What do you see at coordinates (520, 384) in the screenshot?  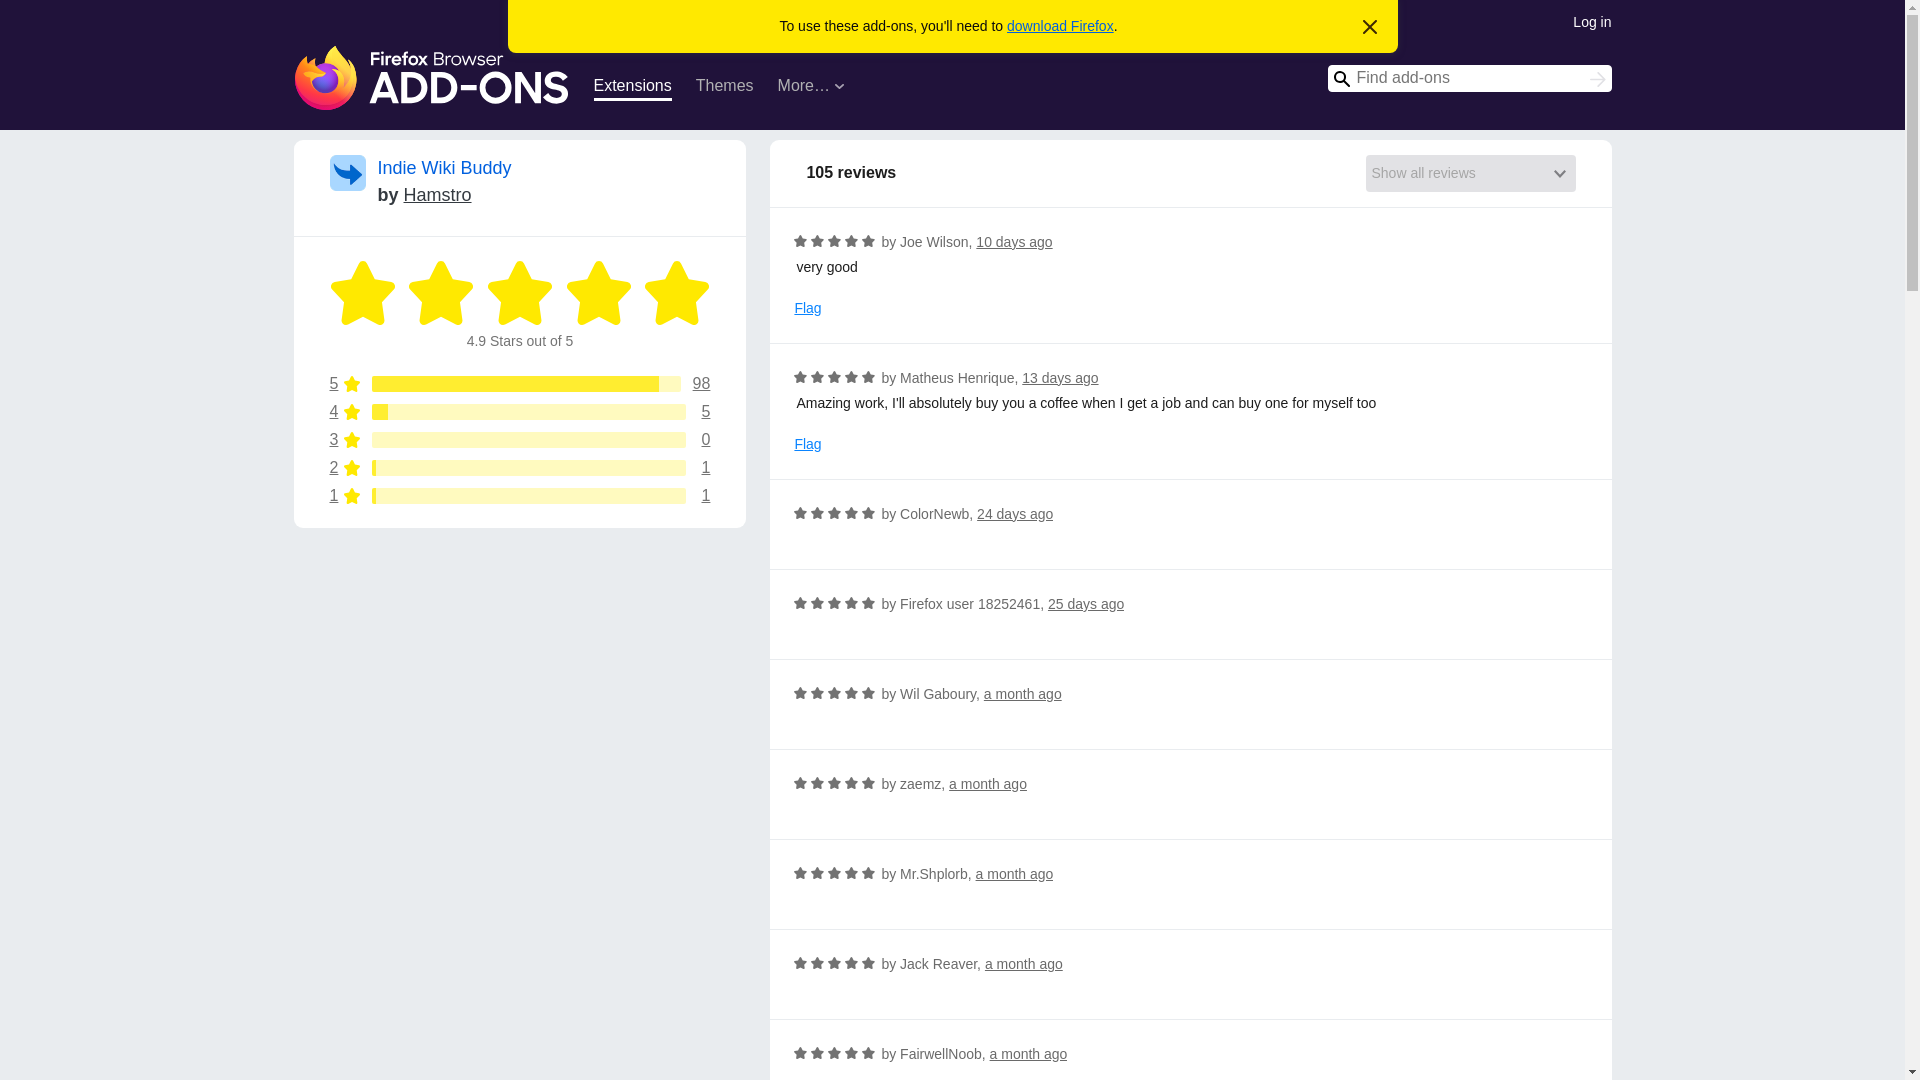 I see `Read all 98 five-star reviews` at bounding box center [520, 384].